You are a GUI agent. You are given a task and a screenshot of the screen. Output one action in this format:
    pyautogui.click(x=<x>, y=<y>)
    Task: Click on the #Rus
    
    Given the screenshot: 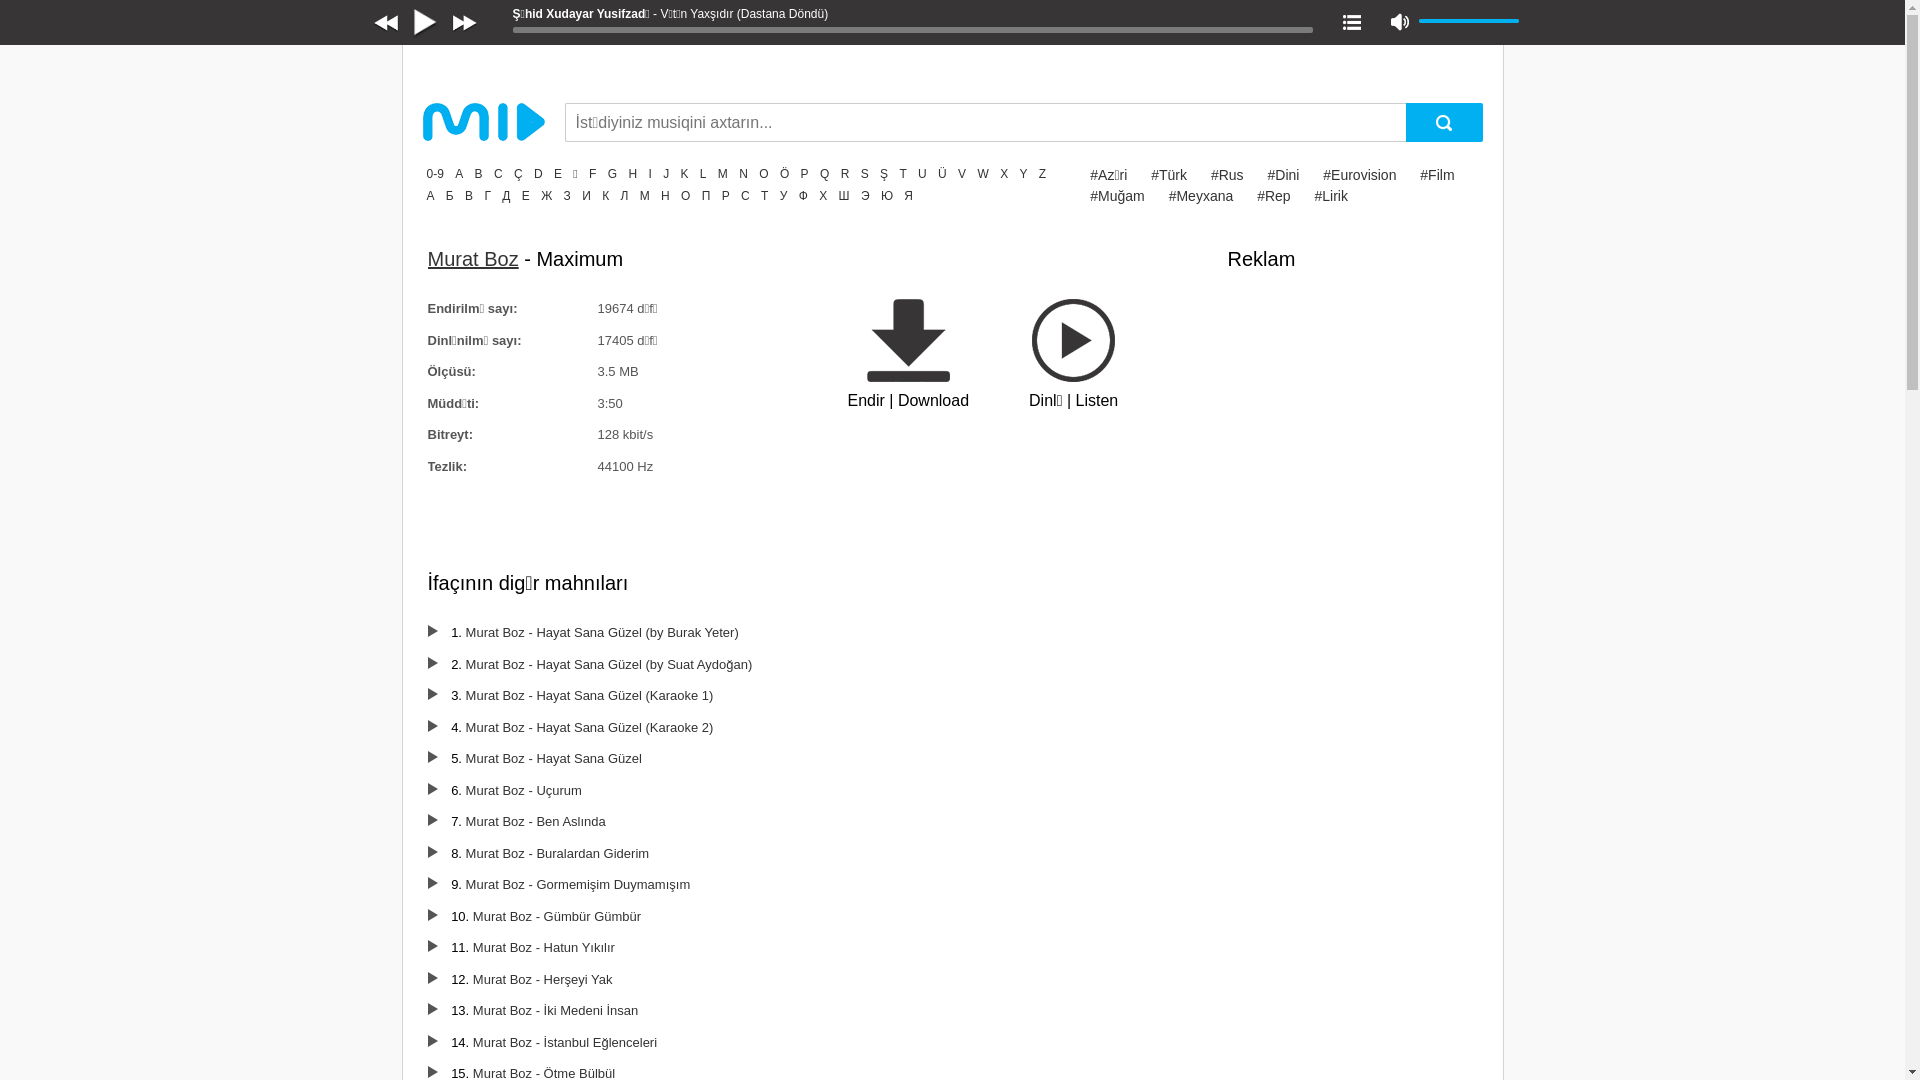 What is the action you would take?
    pyautogui.click(x=1228, y=175)
    